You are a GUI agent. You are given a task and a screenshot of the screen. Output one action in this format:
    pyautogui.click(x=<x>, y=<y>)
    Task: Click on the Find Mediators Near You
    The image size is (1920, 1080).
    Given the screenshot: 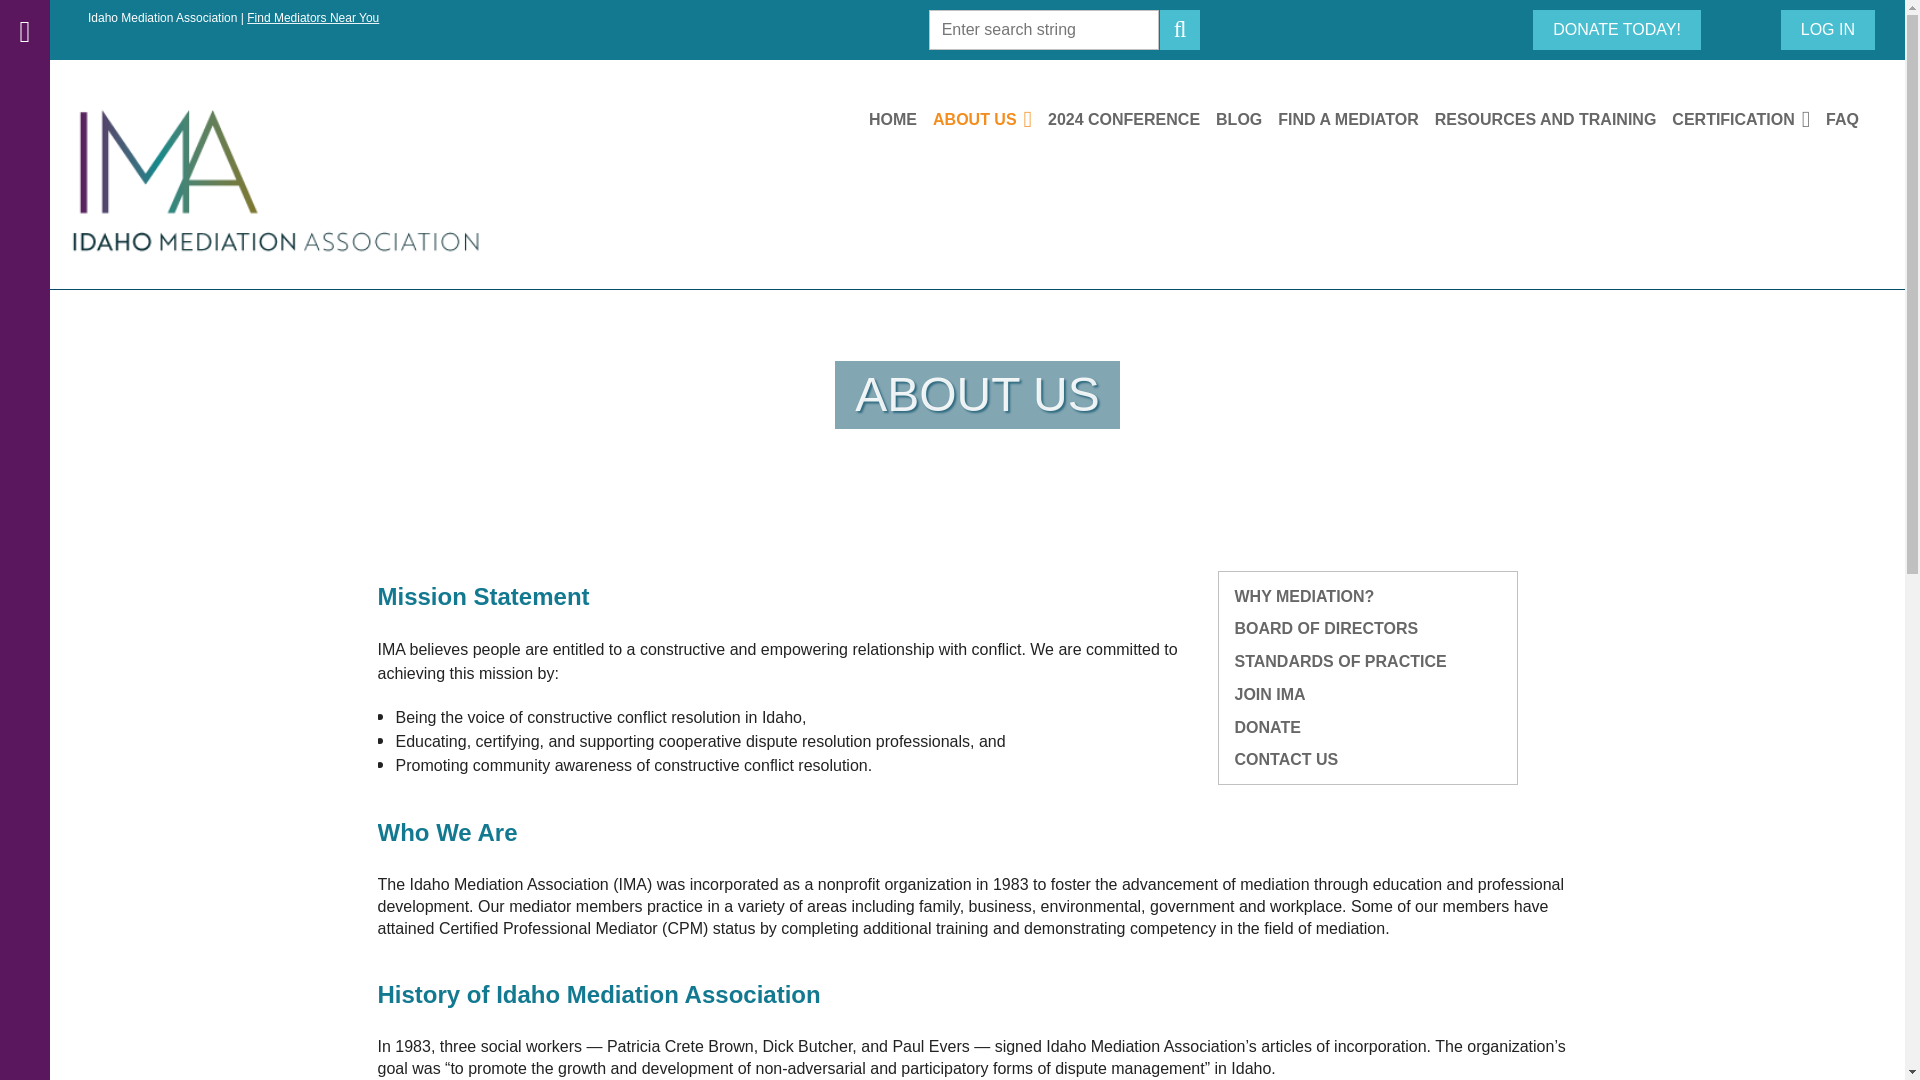 What is the action you would take?
    pyautogui.click(x=312, y=17)
    